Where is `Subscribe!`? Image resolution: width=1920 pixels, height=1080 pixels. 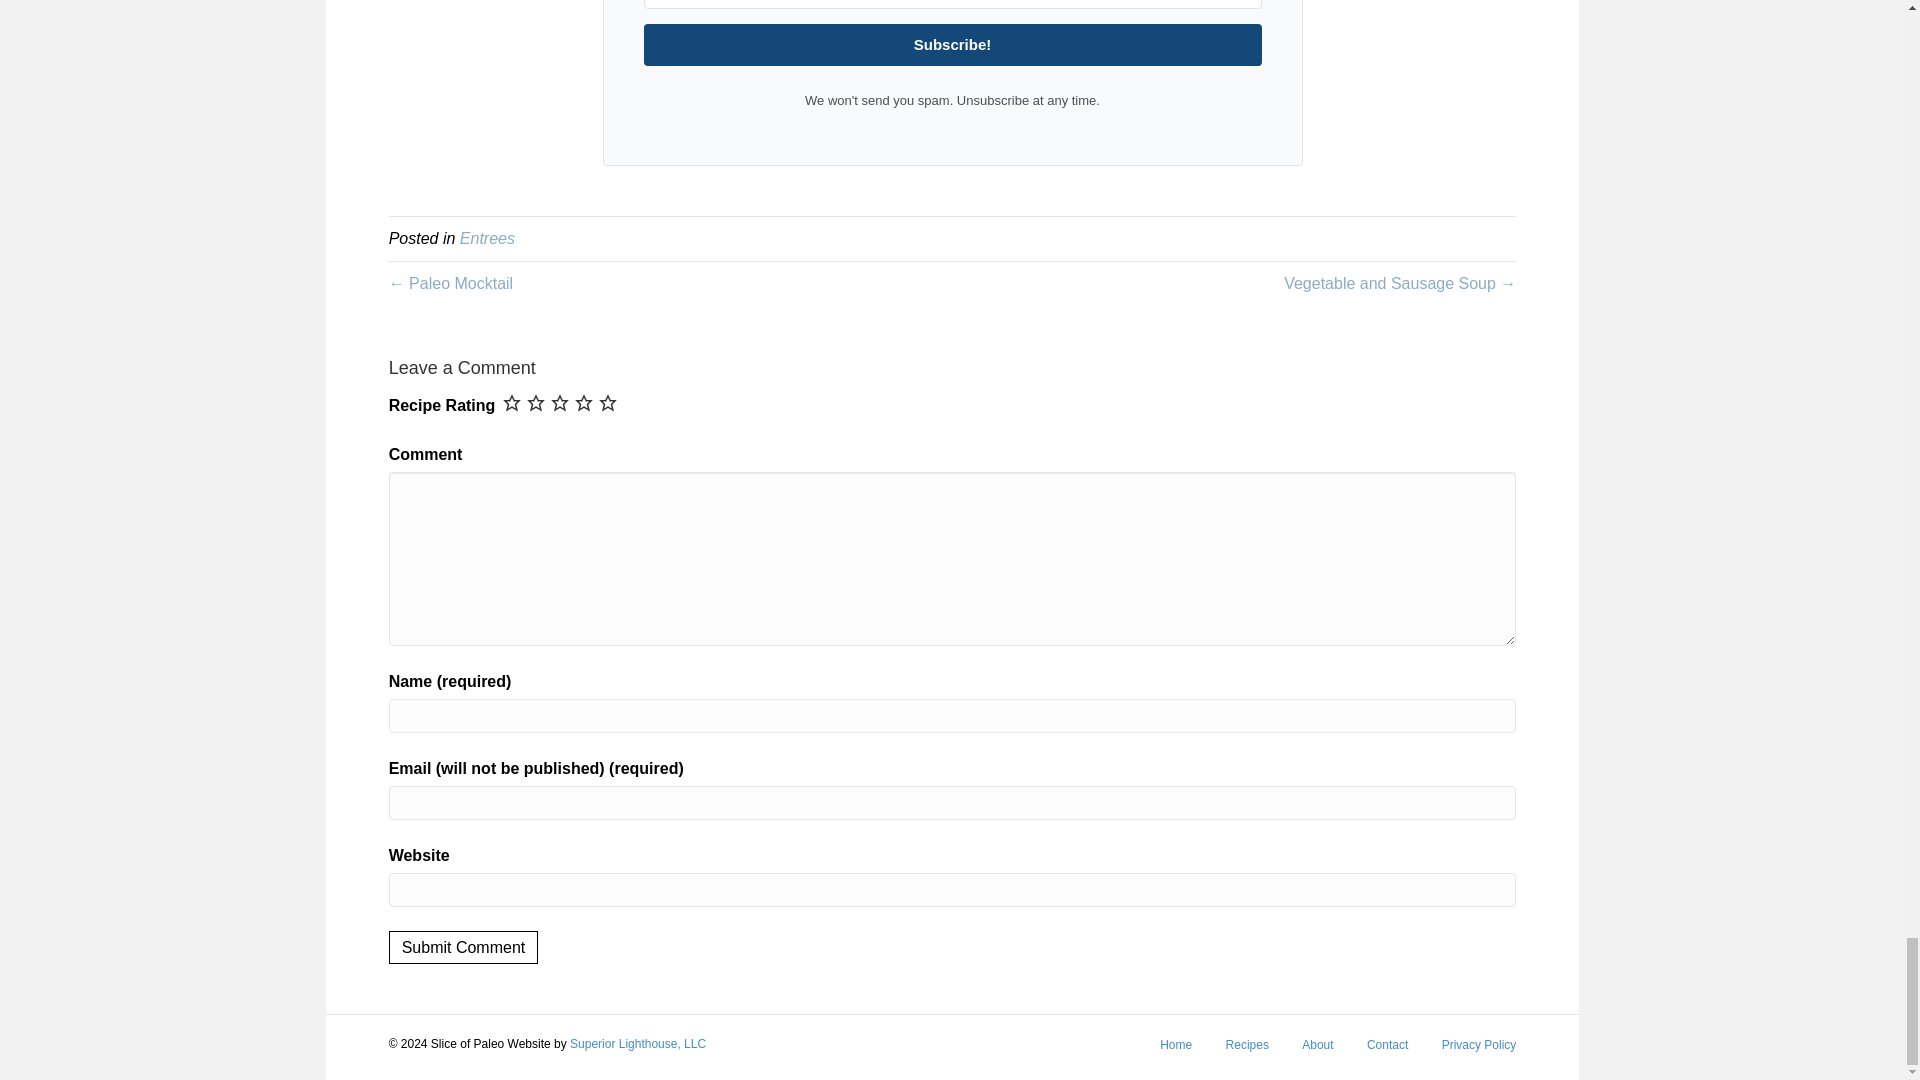 Subscribe! is located at coordinates (952, 44).